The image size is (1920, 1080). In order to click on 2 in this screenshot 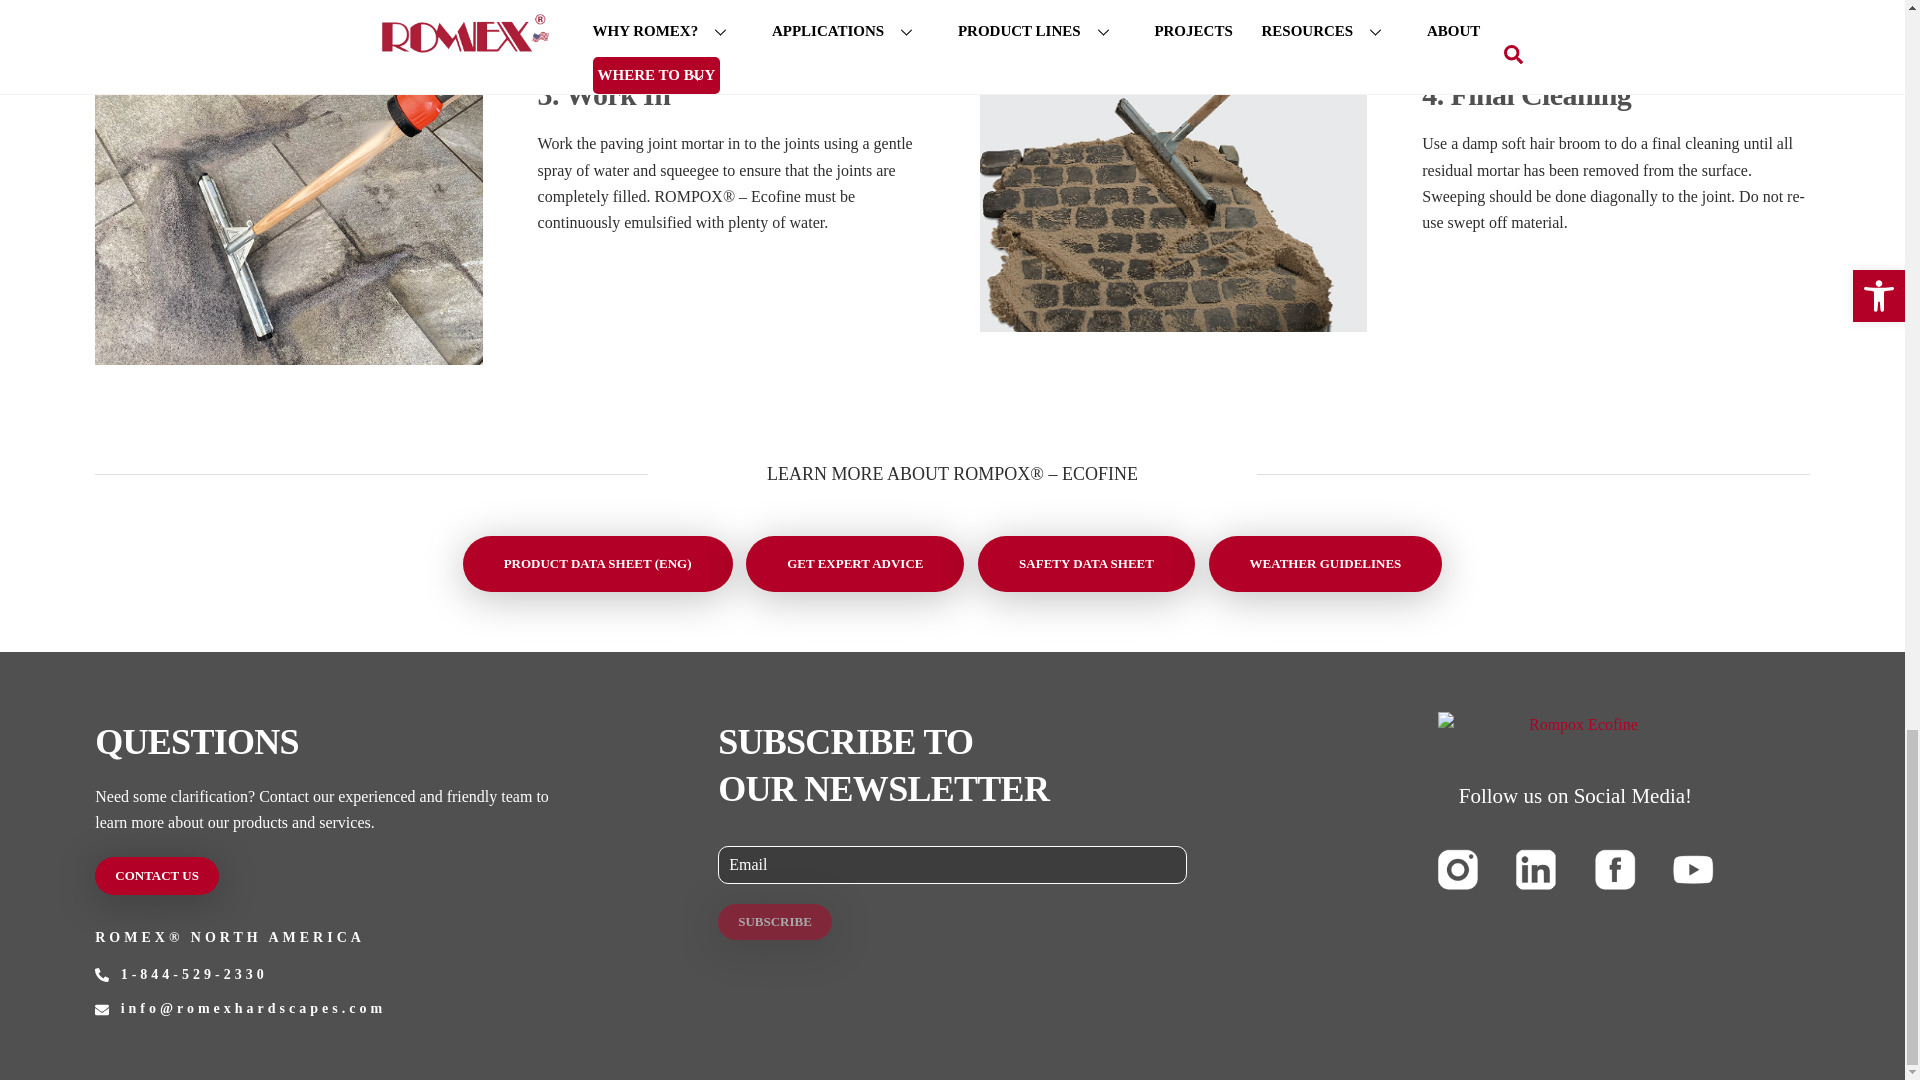, I will do `click(1173, 19)`.